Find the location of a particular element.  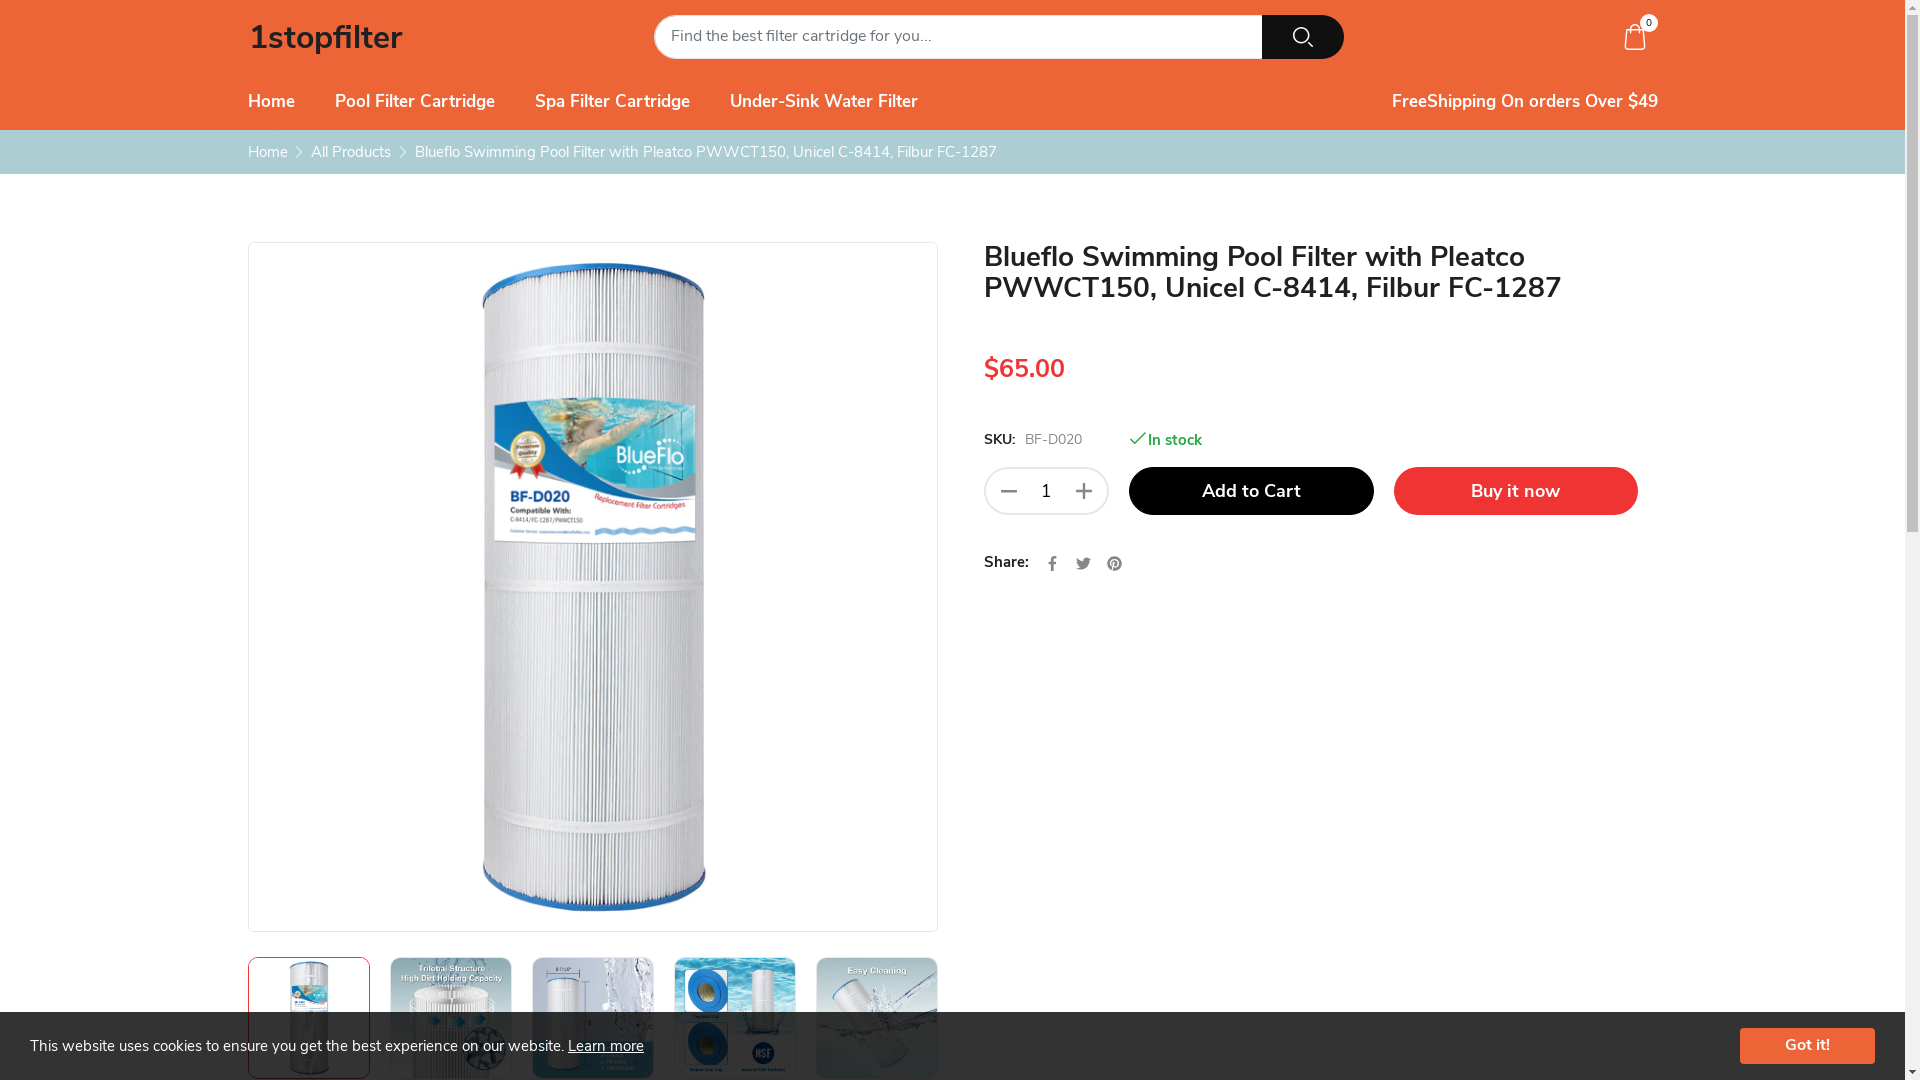

Pin on Pinterest
Opens in a new window. is located at coordinates (1114, 562).